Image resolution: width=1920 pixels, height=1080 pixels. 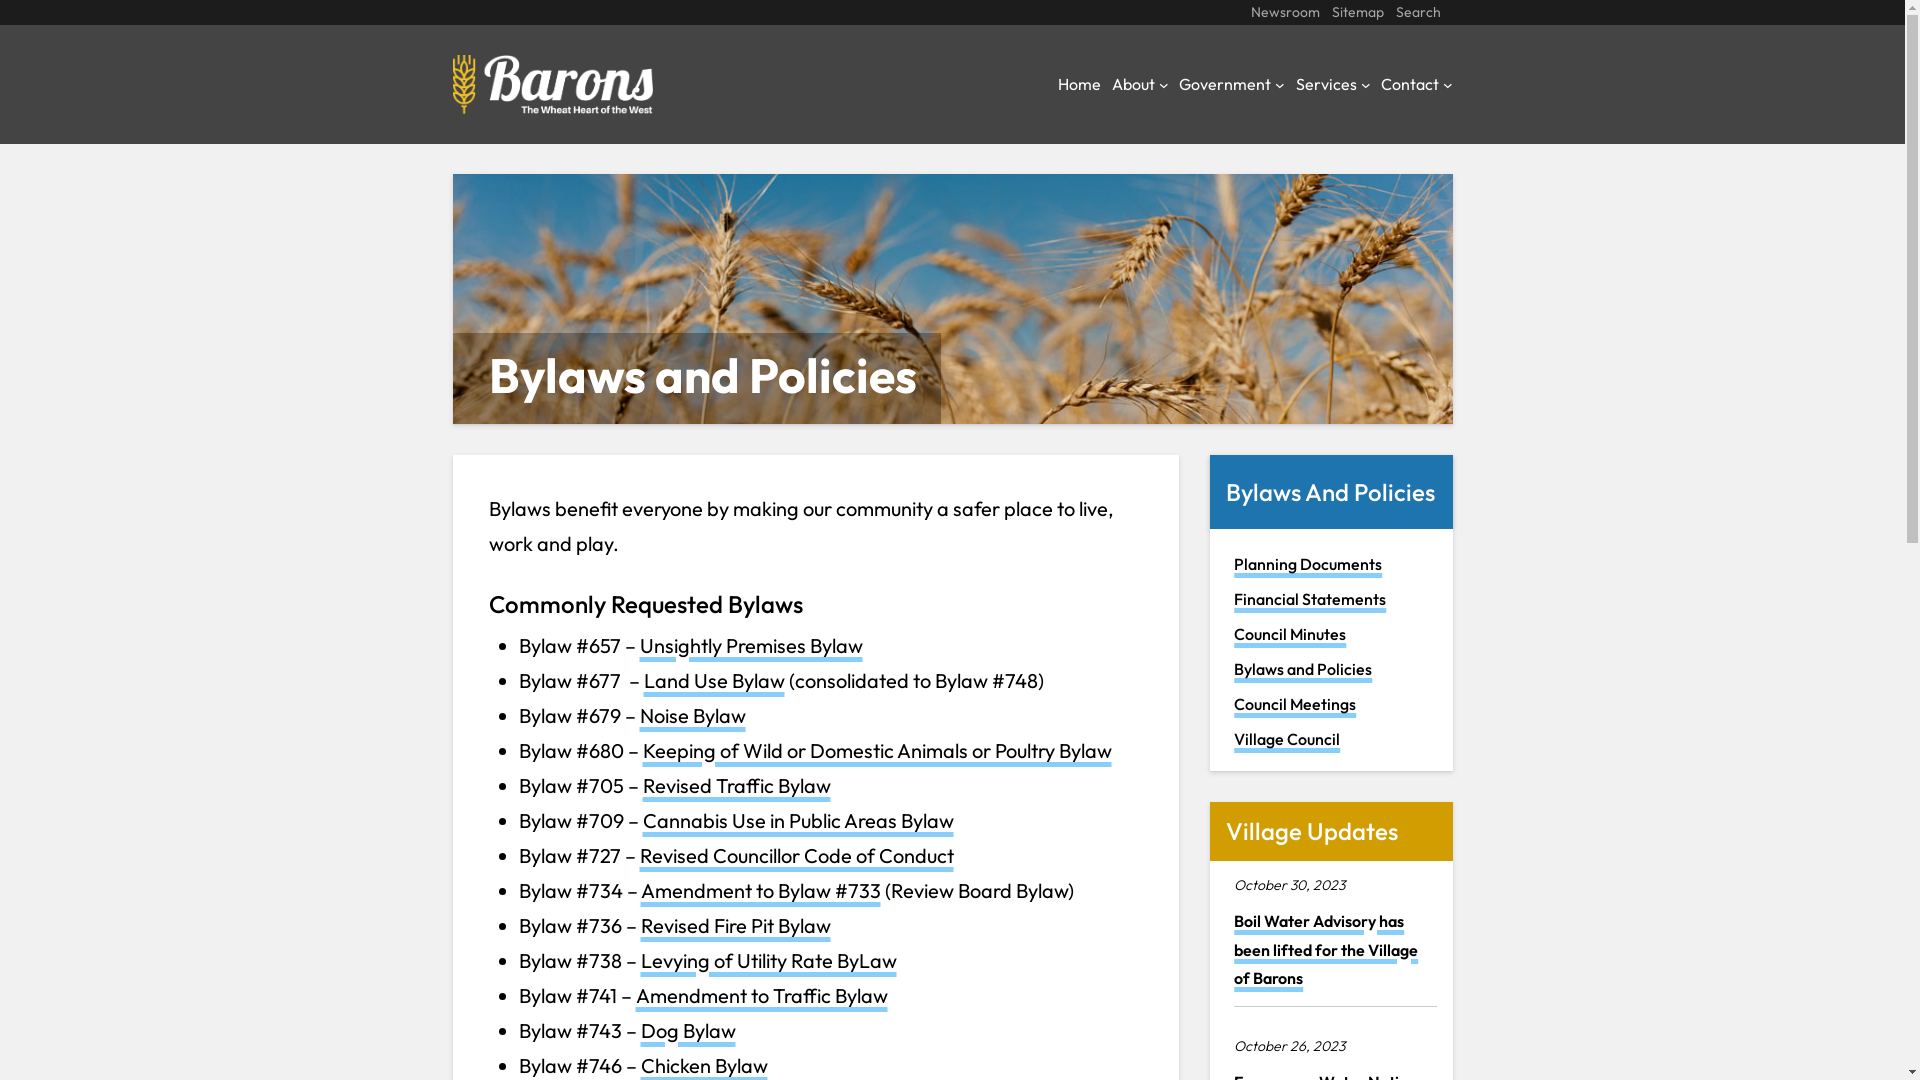 What do you see at coordinates (797, 856) in the screenshot?
I see `Revised Councillor Code of Conduct` at bounding box center [797, 856].